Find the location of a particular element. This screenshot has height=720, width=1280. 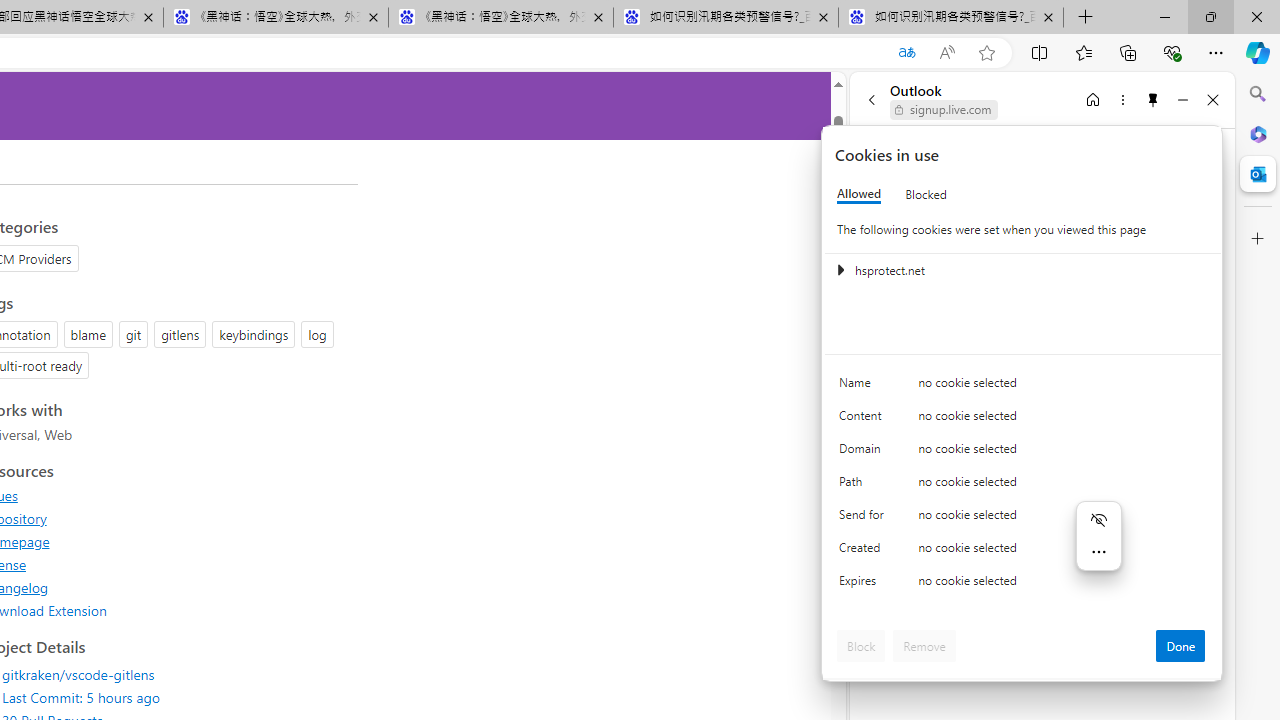

Class: c0153 c0157 is located at coordinates (1023, 584).